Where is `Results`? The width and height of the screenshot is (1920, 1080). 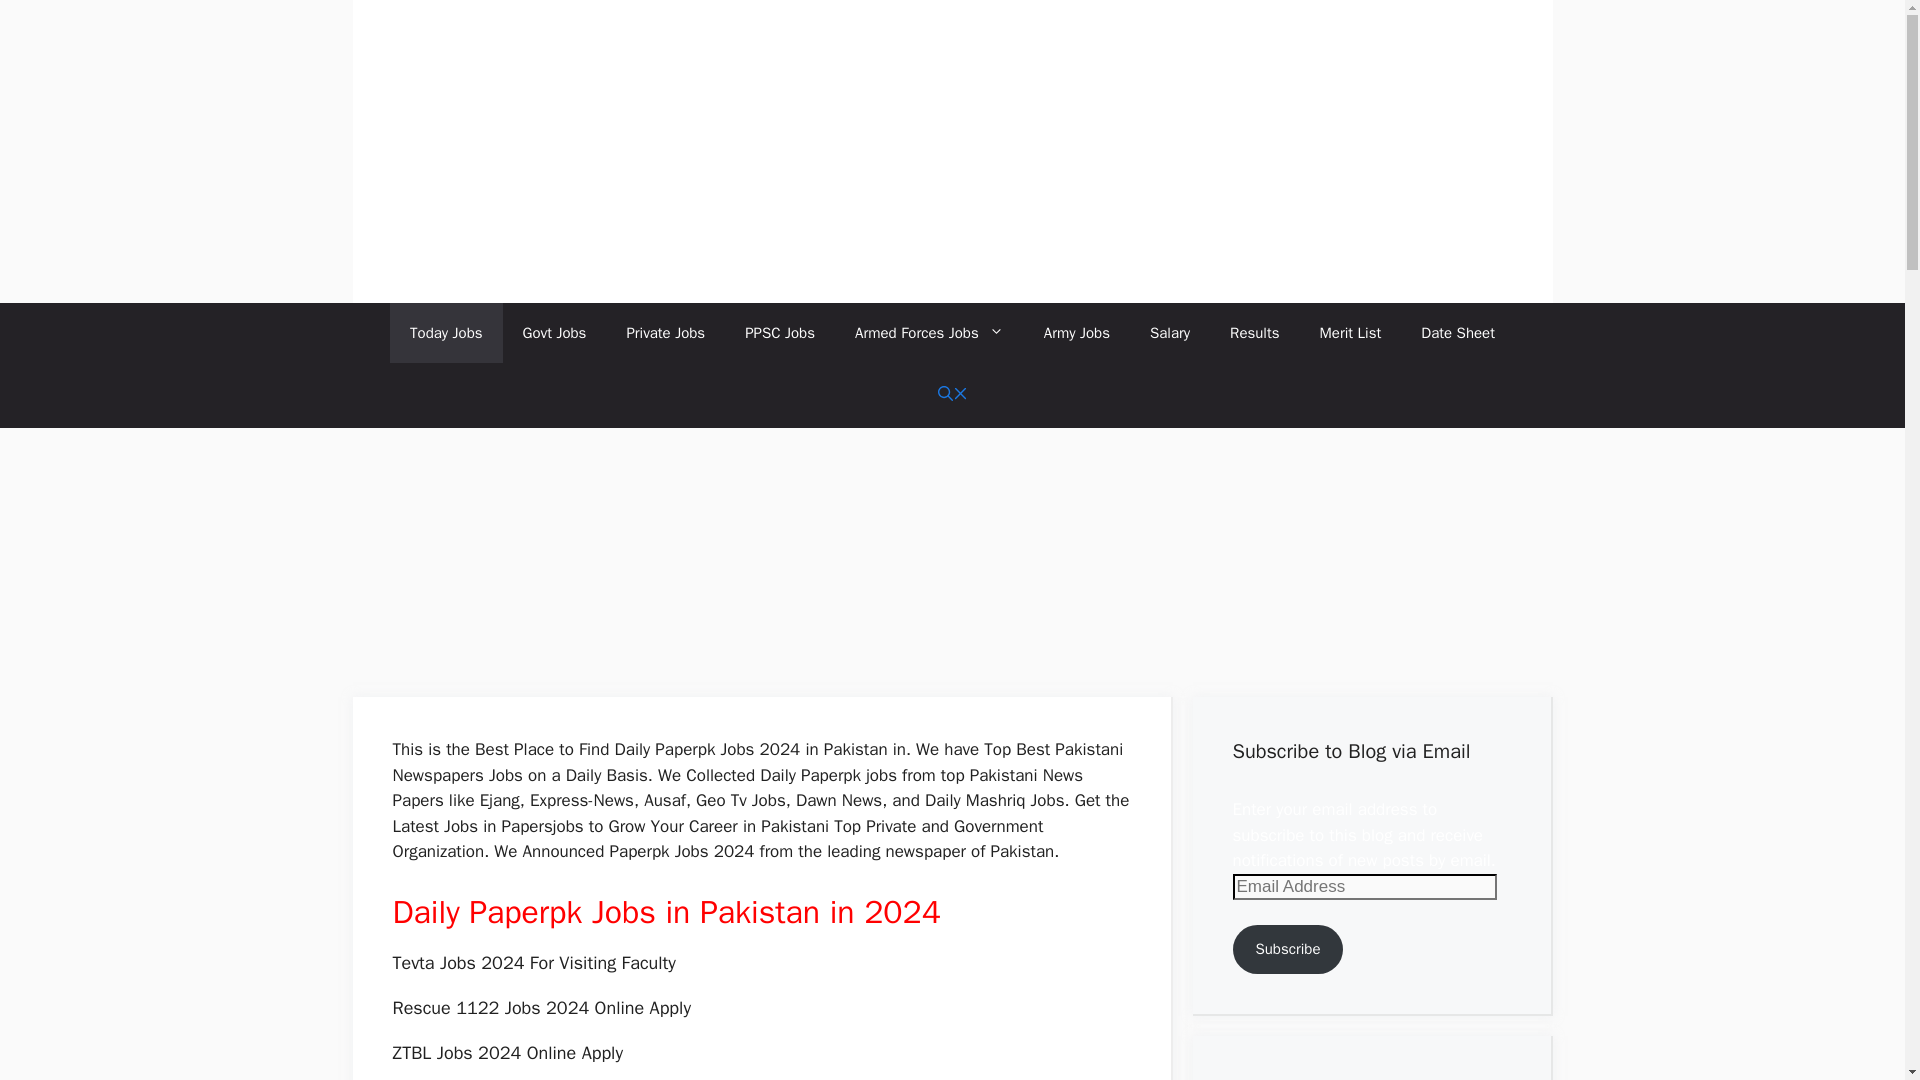
Results is located at coordinates (1254, 332).